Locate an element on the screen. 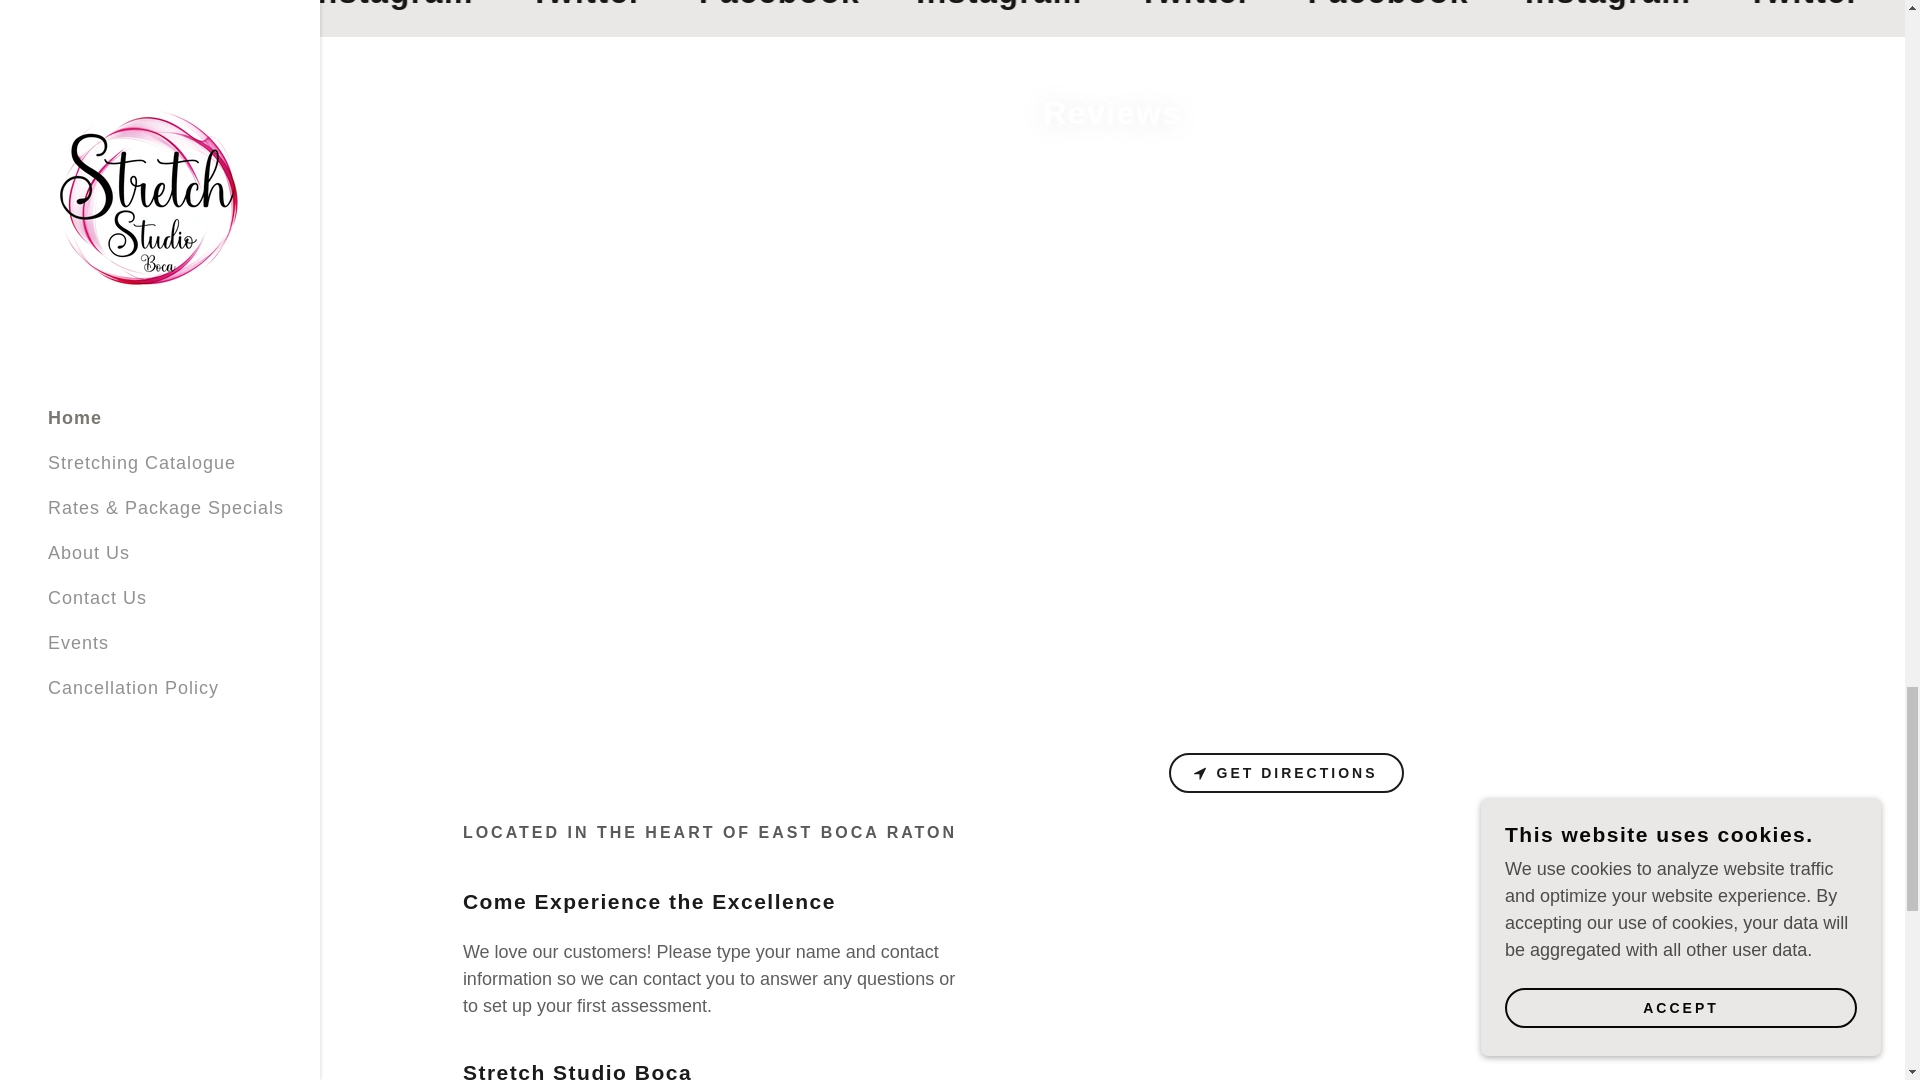  Facebook is located at coordinates (334, 6).